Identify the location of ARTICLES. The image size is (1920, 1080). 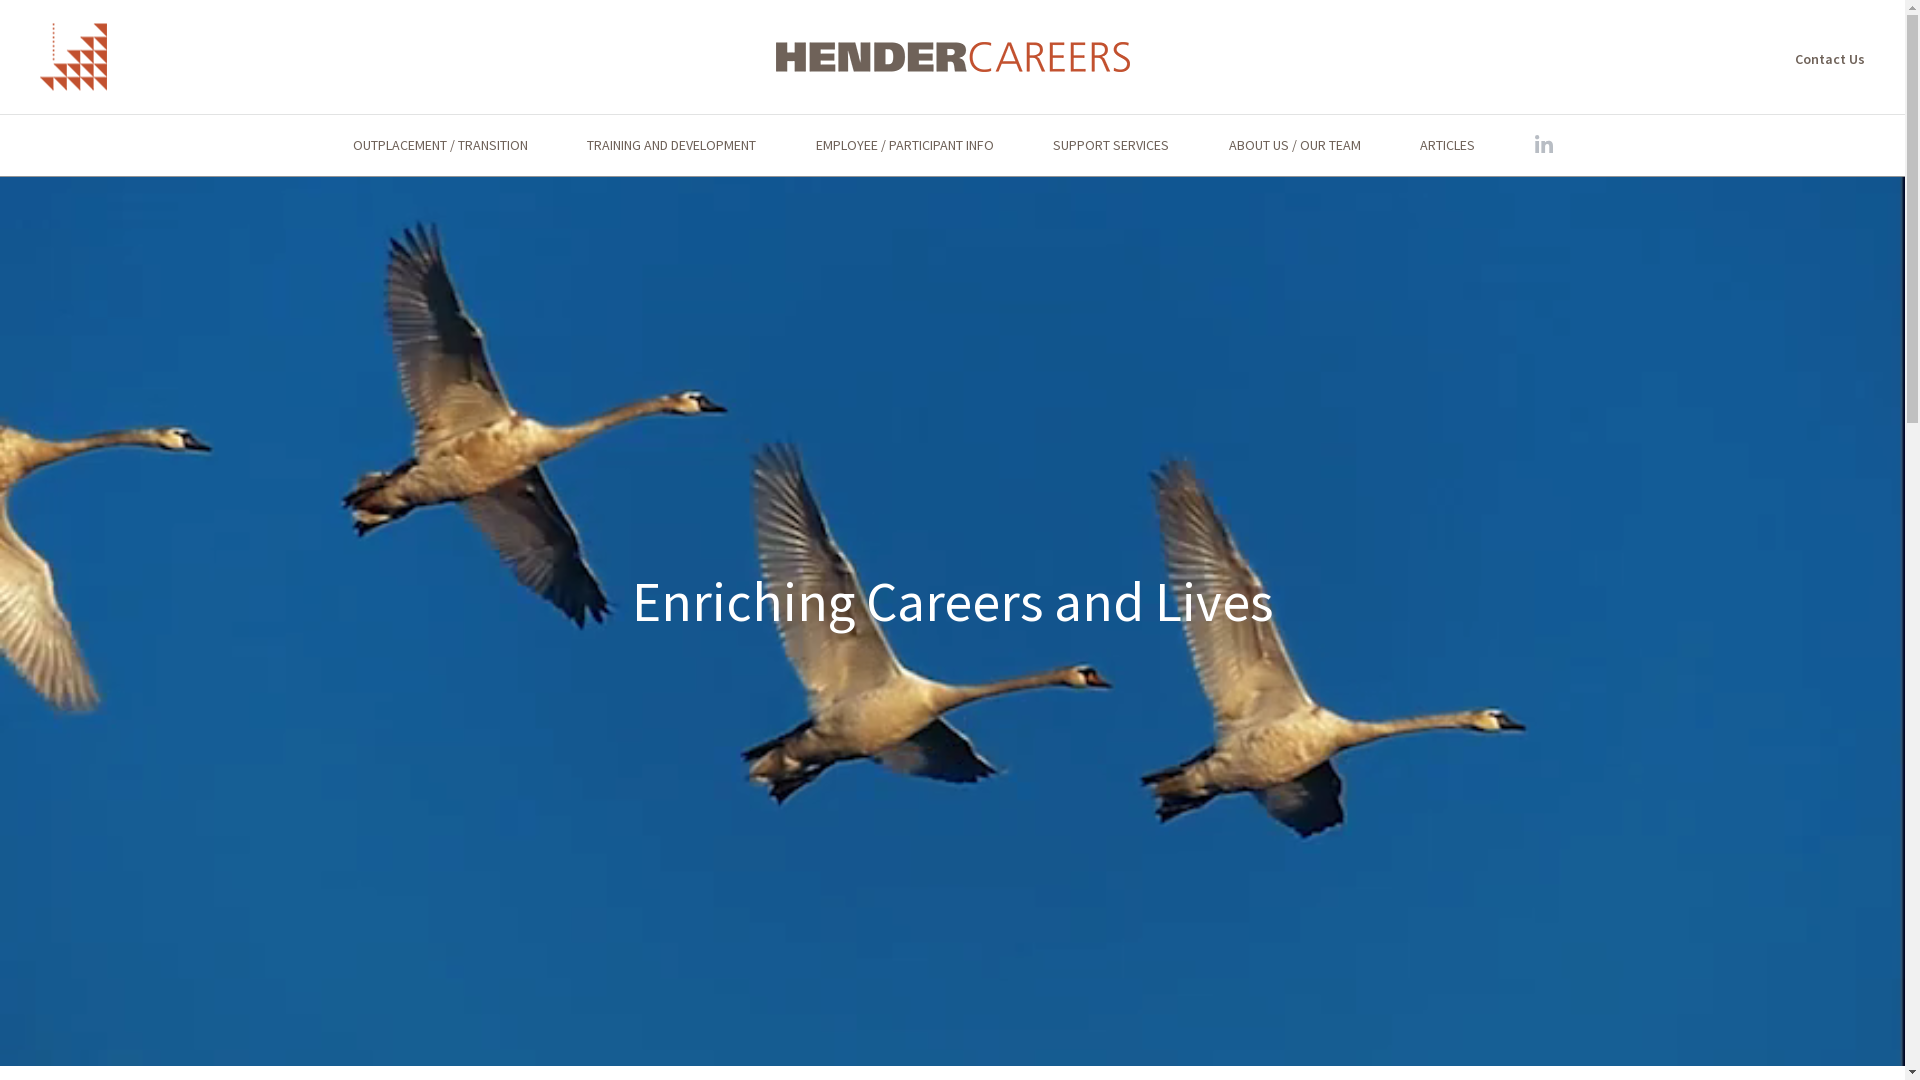
(1448, 145).